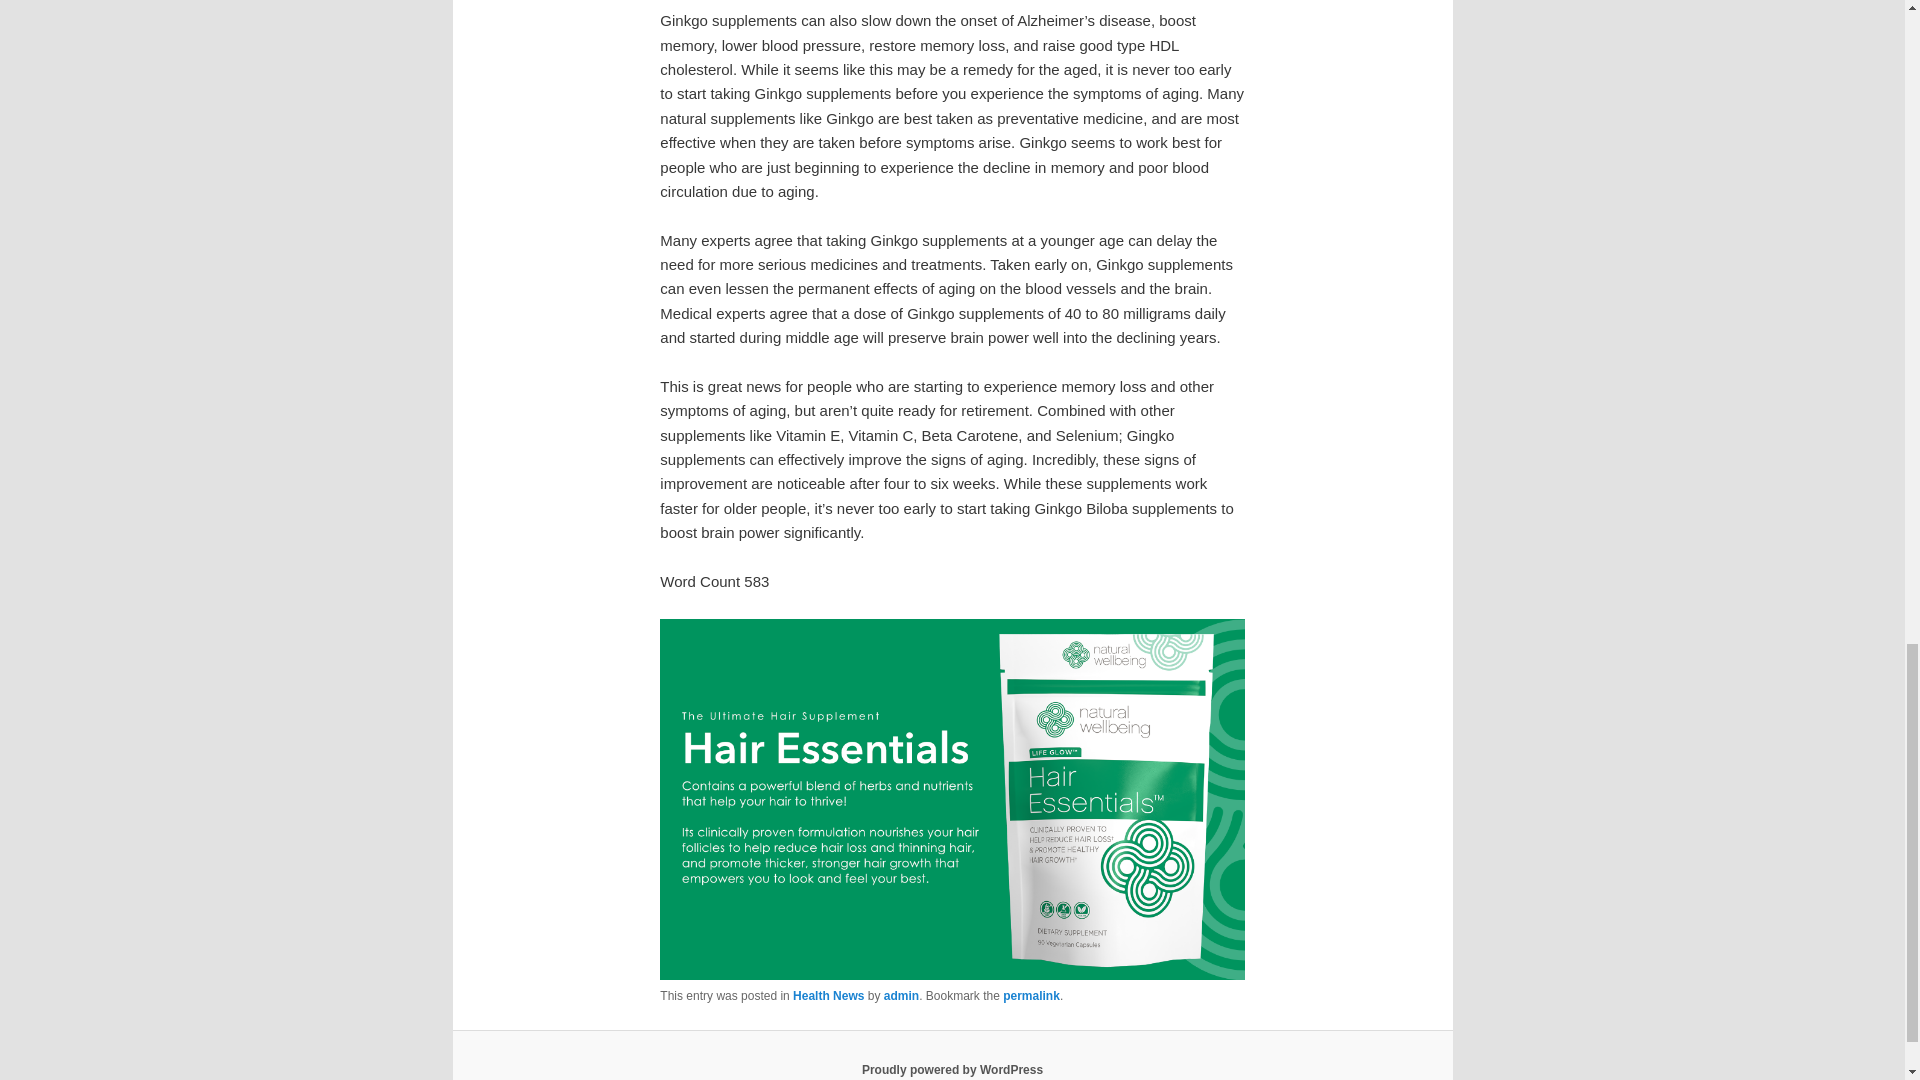 This screenshot has width=1920, height=1080. Describe the element at coordinates (952, 1069) in the screenshot. I see `Semantic Personal Publishing Platform` at that location.